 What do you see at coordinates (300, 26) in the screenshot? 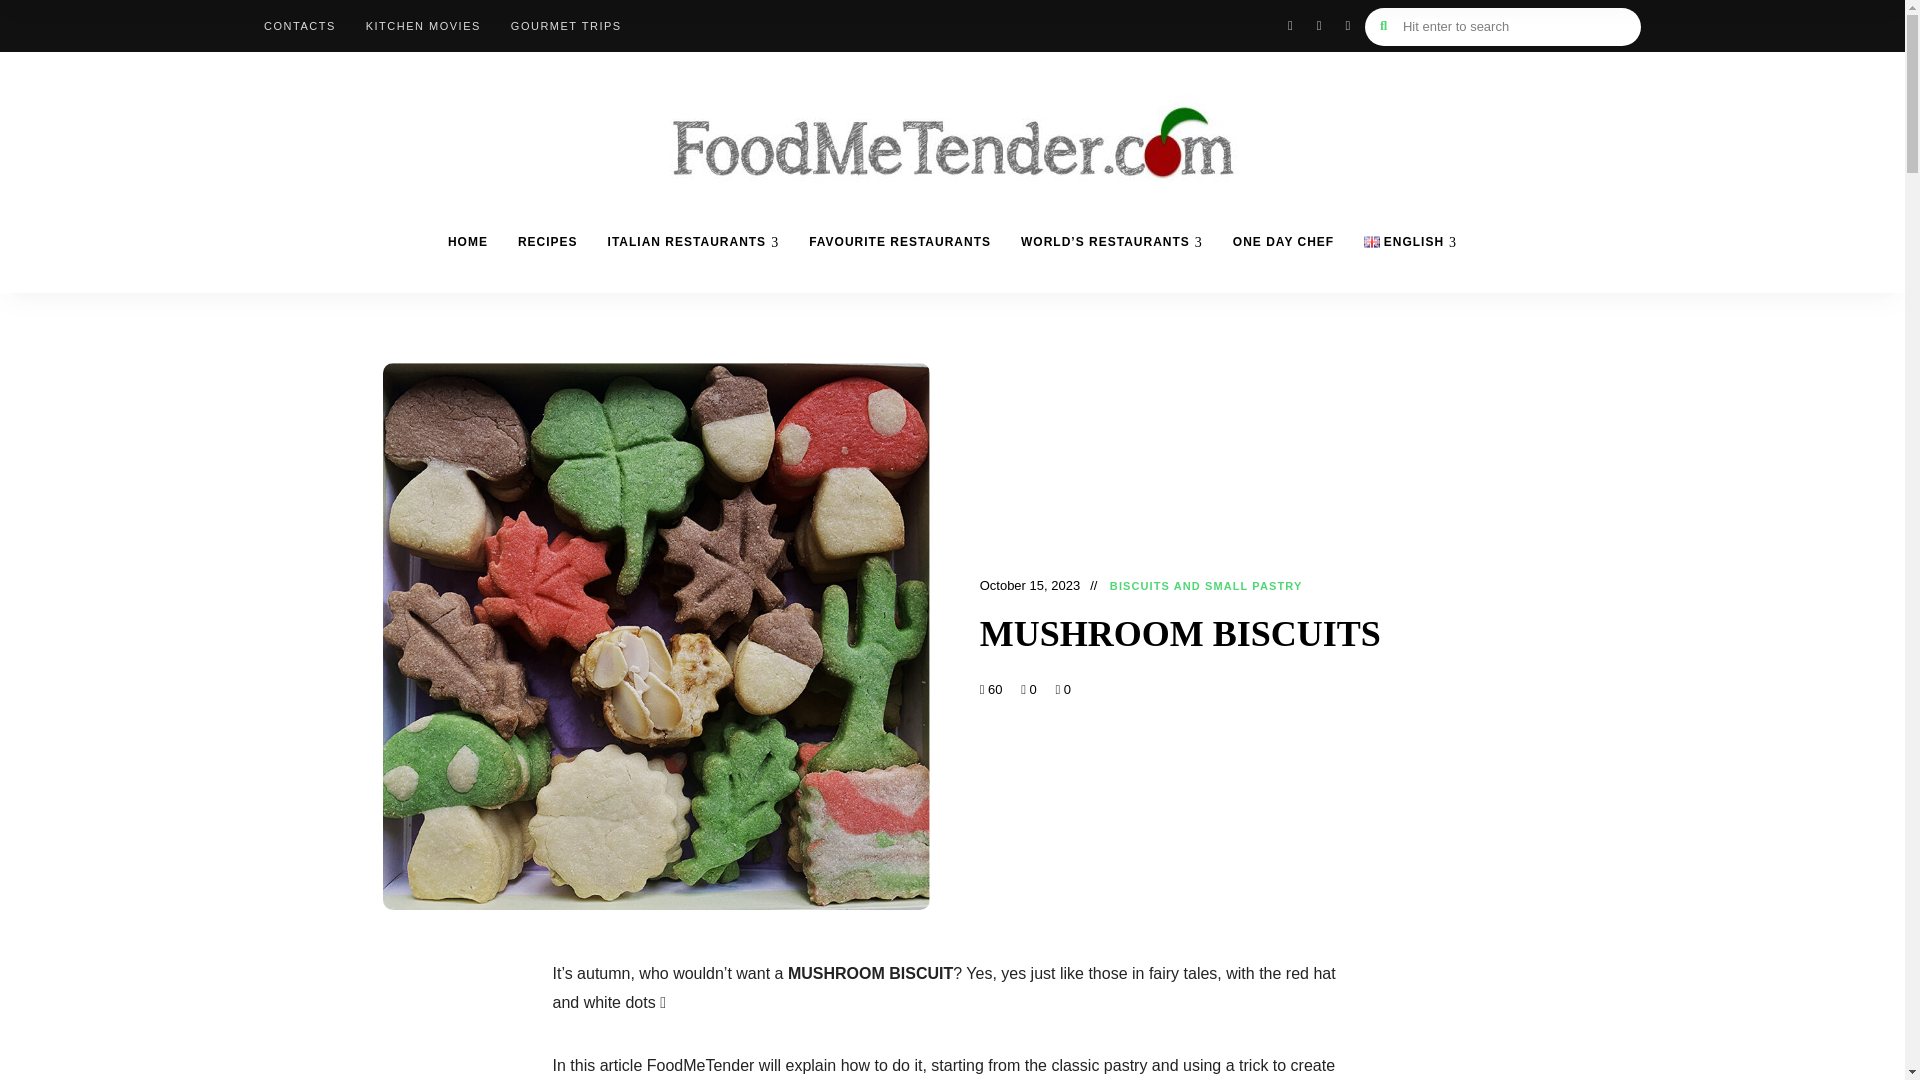
I see `CONTACTS` at bounding box center [300, 26].